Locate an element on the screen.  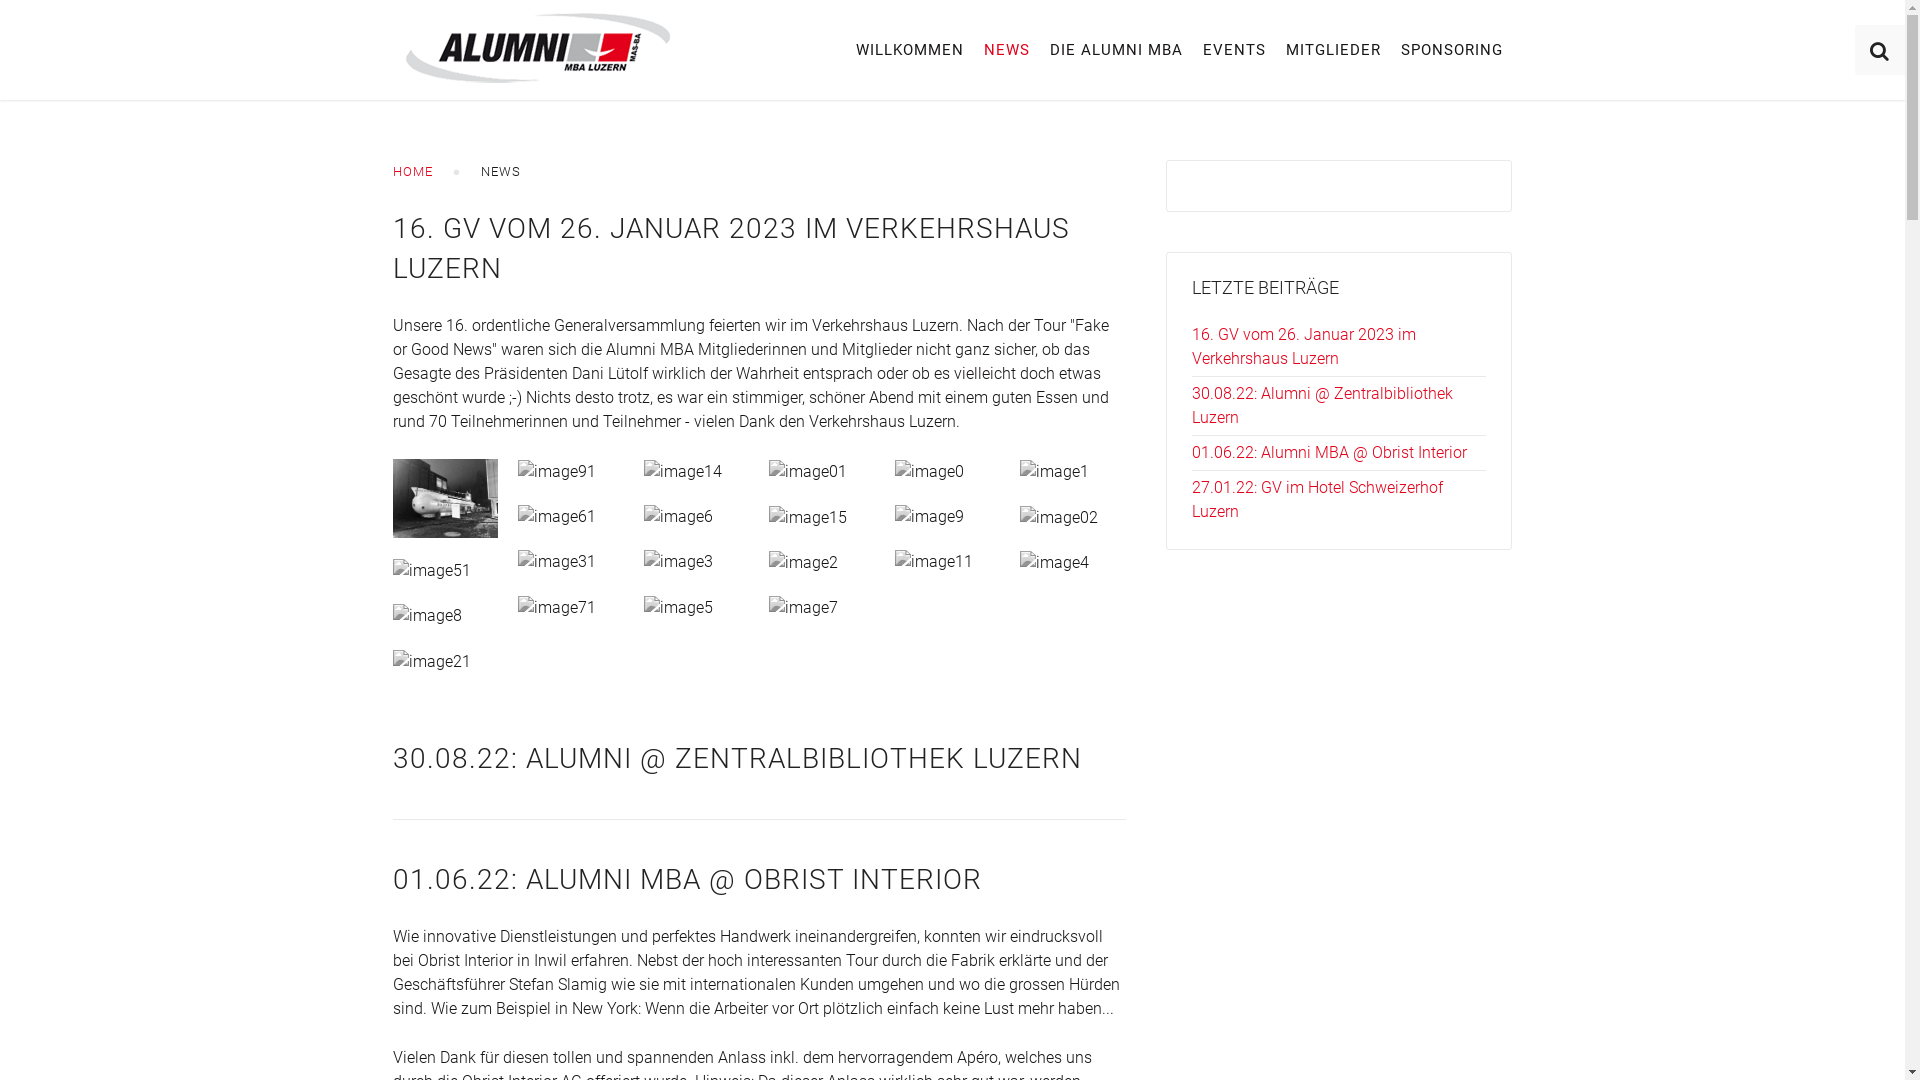
image31 is located at coordinates (557, 562).